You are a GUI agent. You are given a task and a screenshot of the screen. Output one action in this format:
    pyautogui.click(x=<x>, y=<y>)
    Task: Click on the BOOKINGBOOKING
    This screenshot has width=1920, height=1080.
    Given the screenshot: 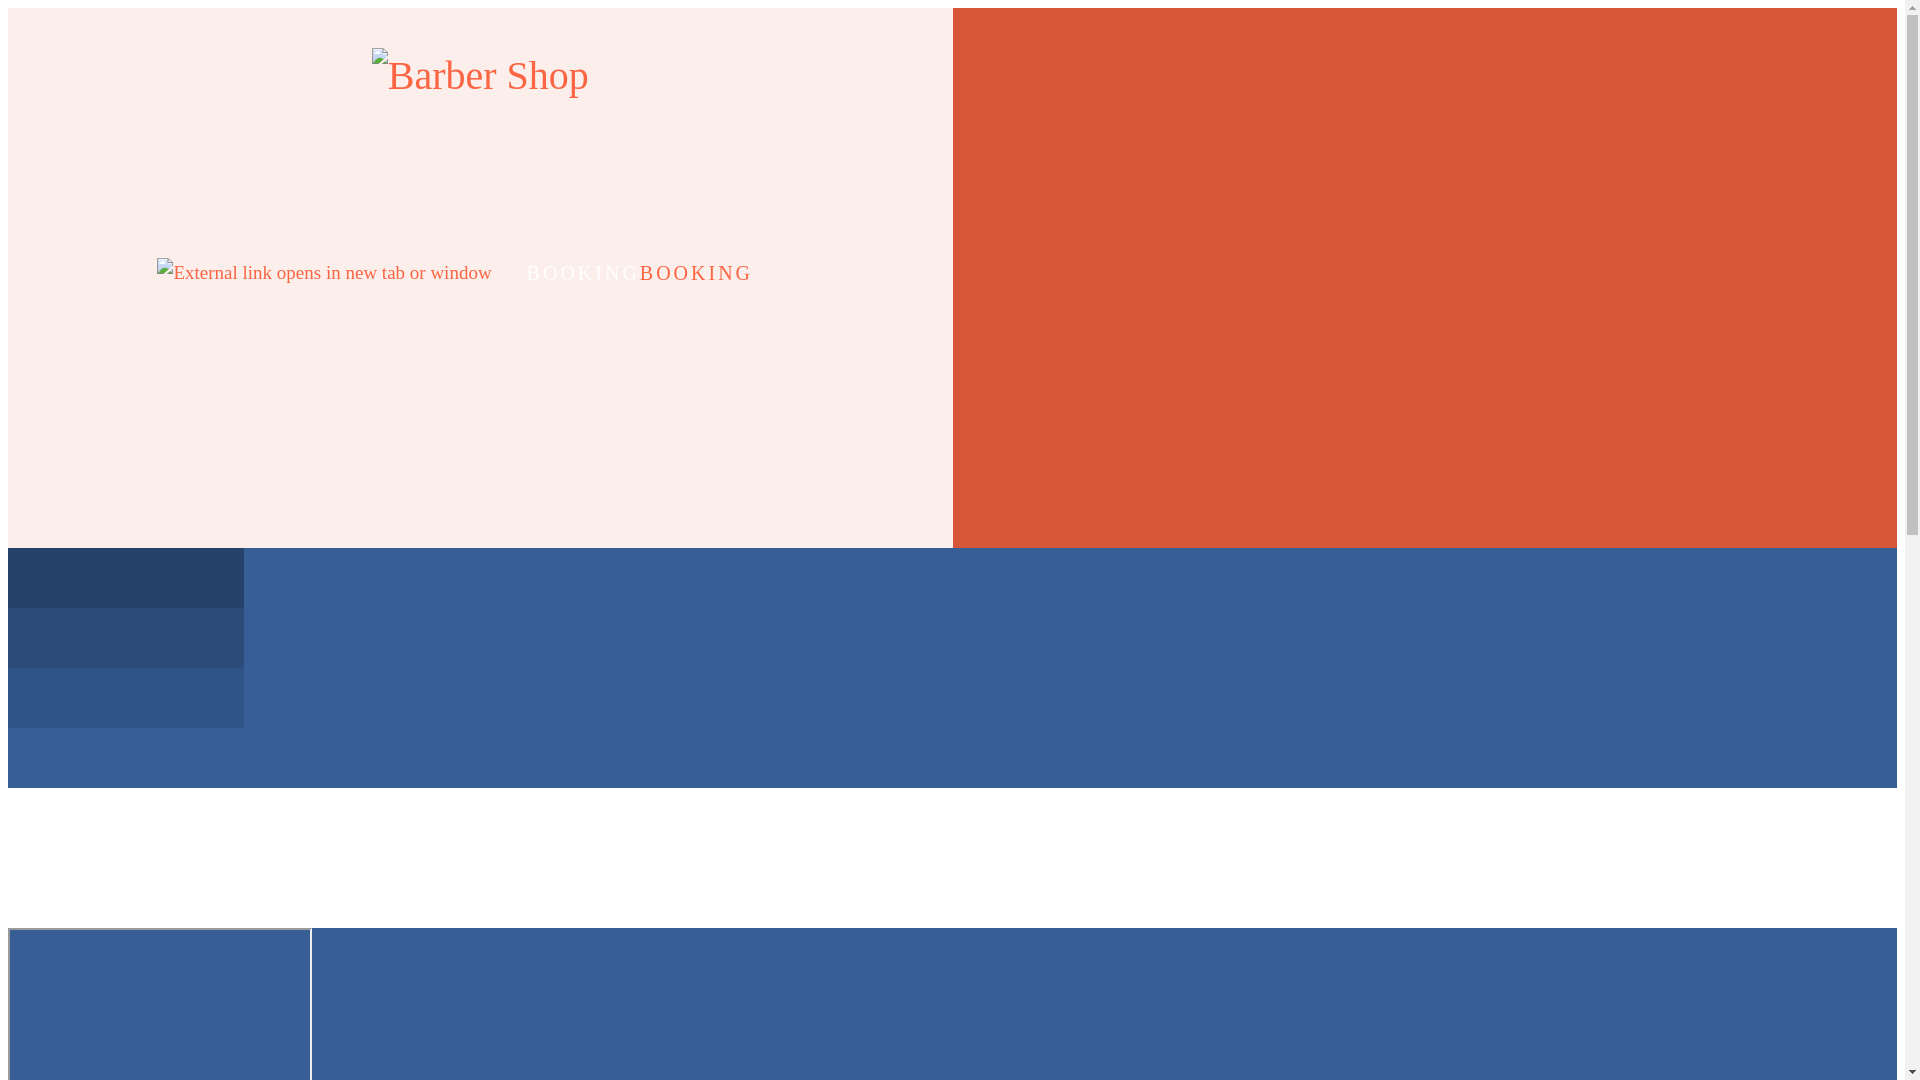 What is the action you would take?
    pyautogui.click(x=480, y=272)
    